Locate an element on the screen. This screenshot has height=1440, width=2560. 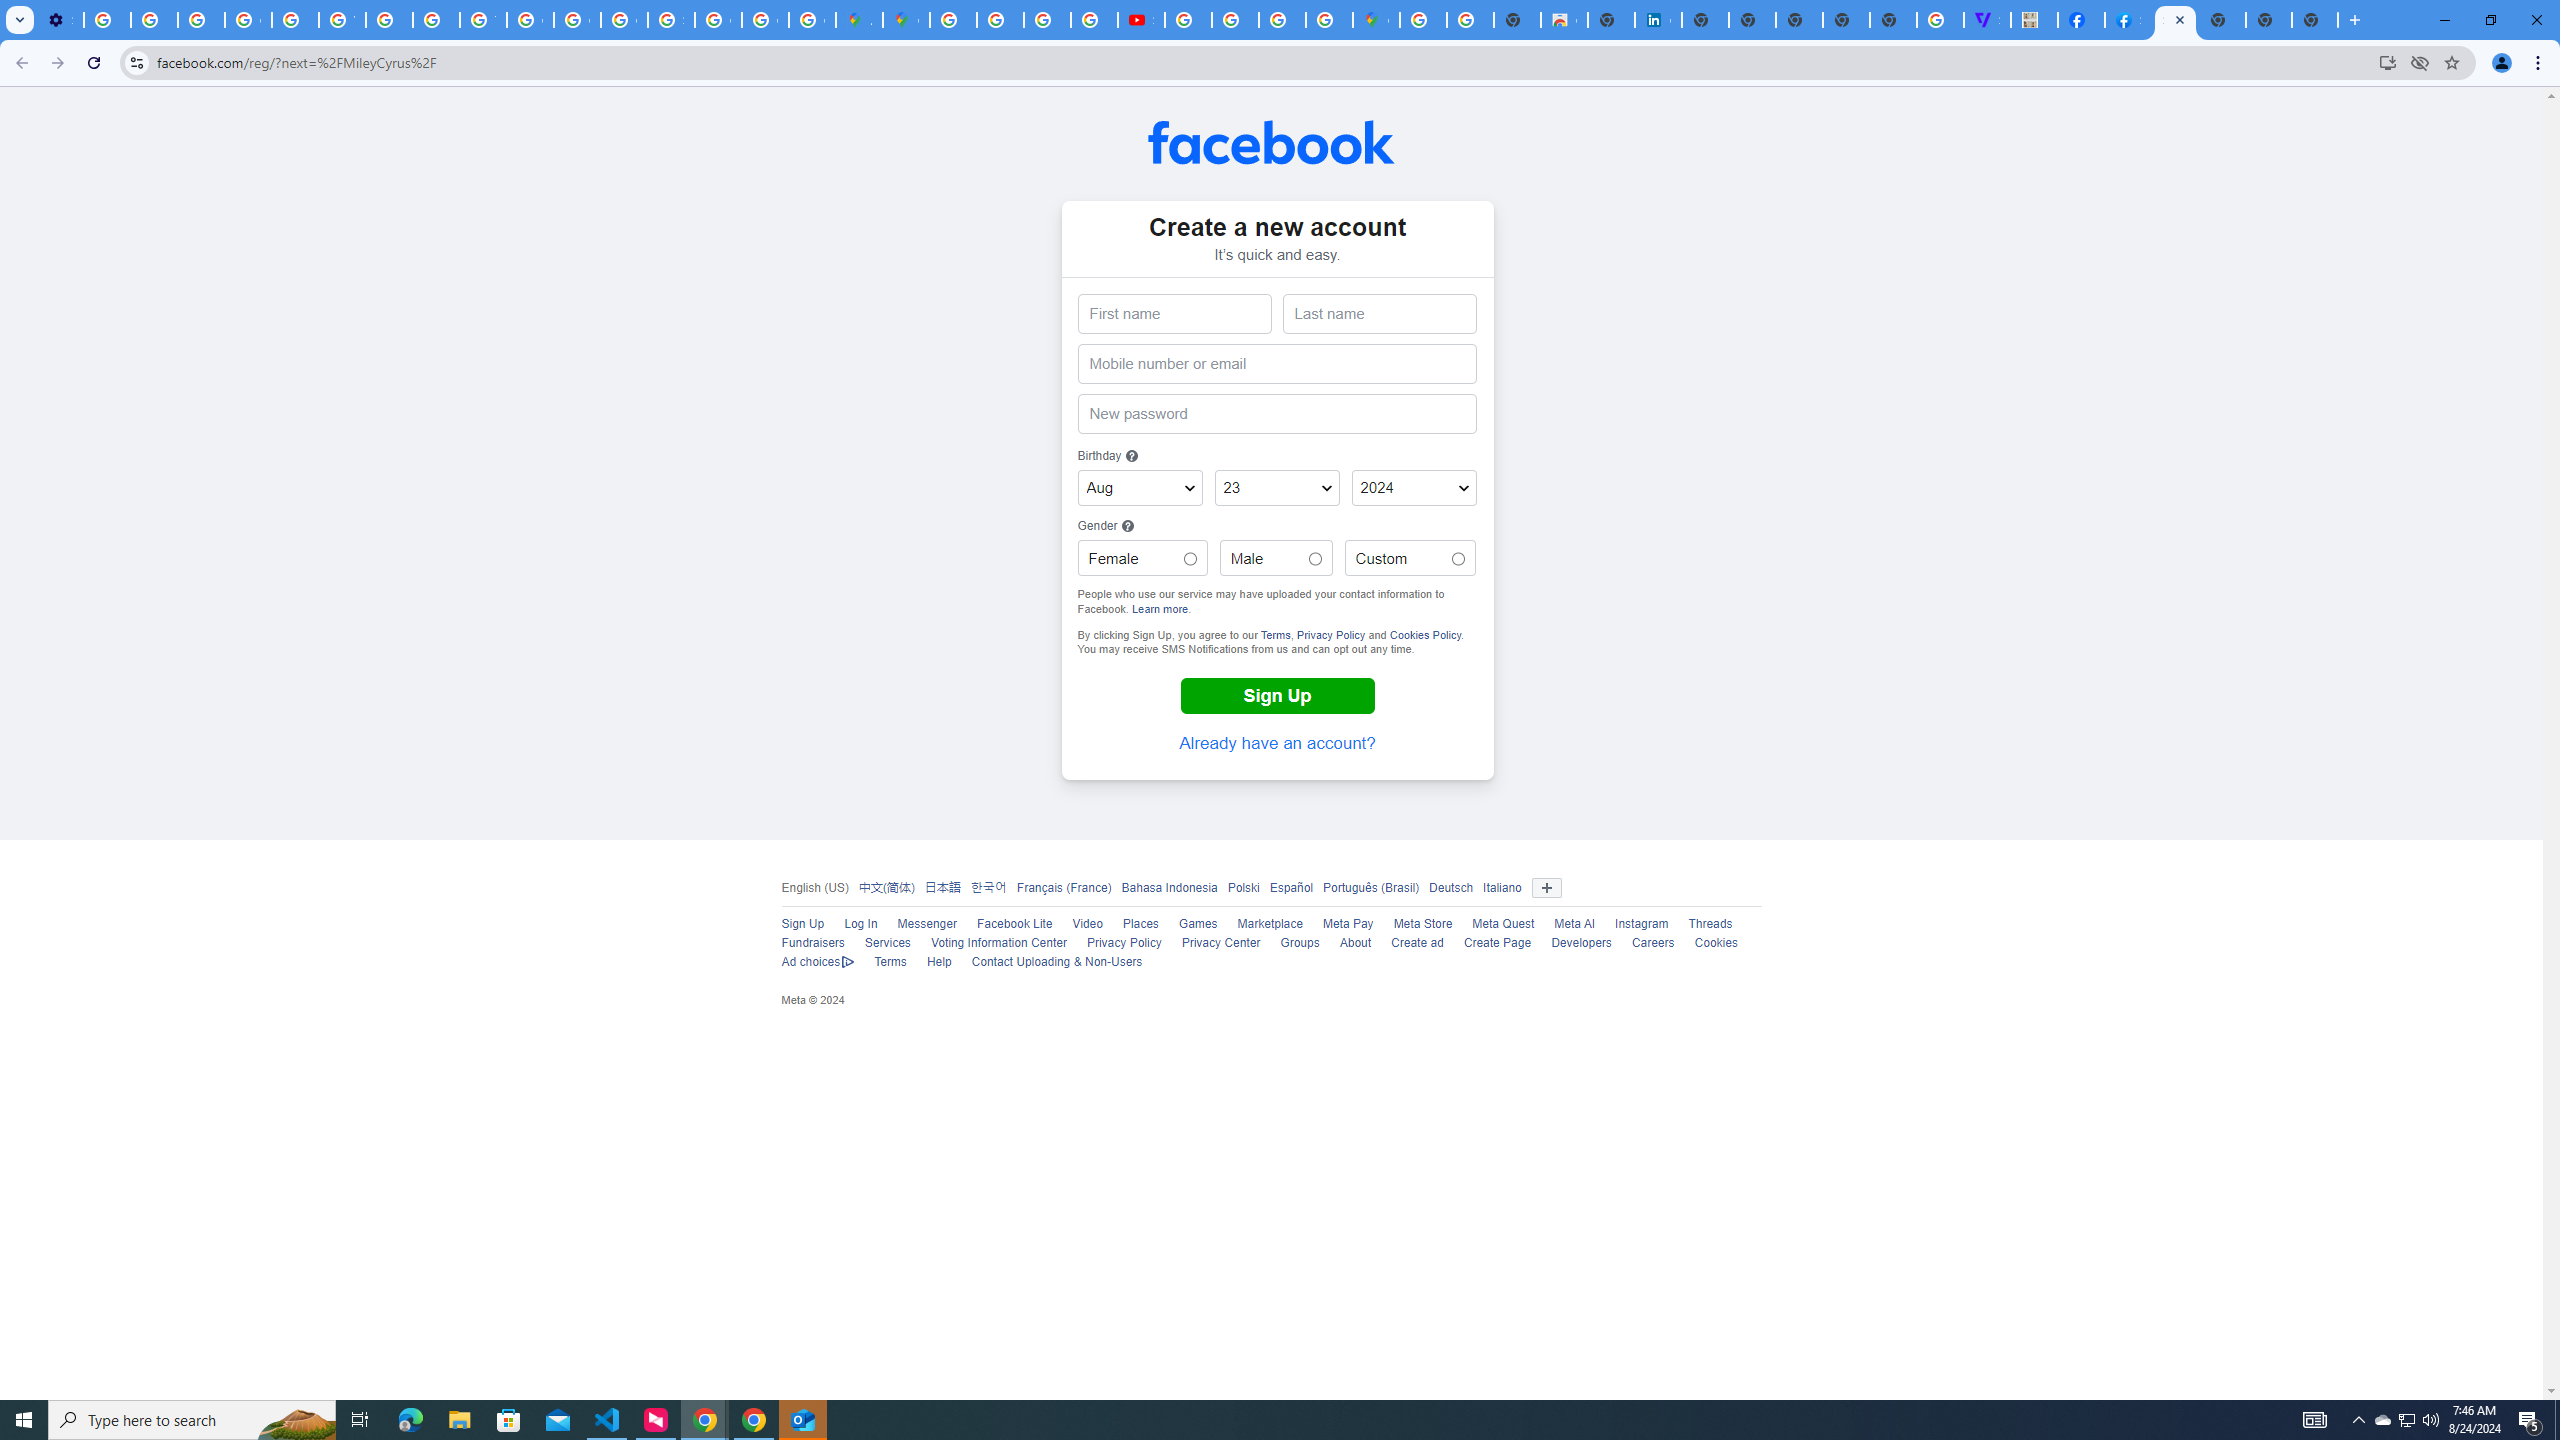
YouTube is located at coordinates (341, 20).